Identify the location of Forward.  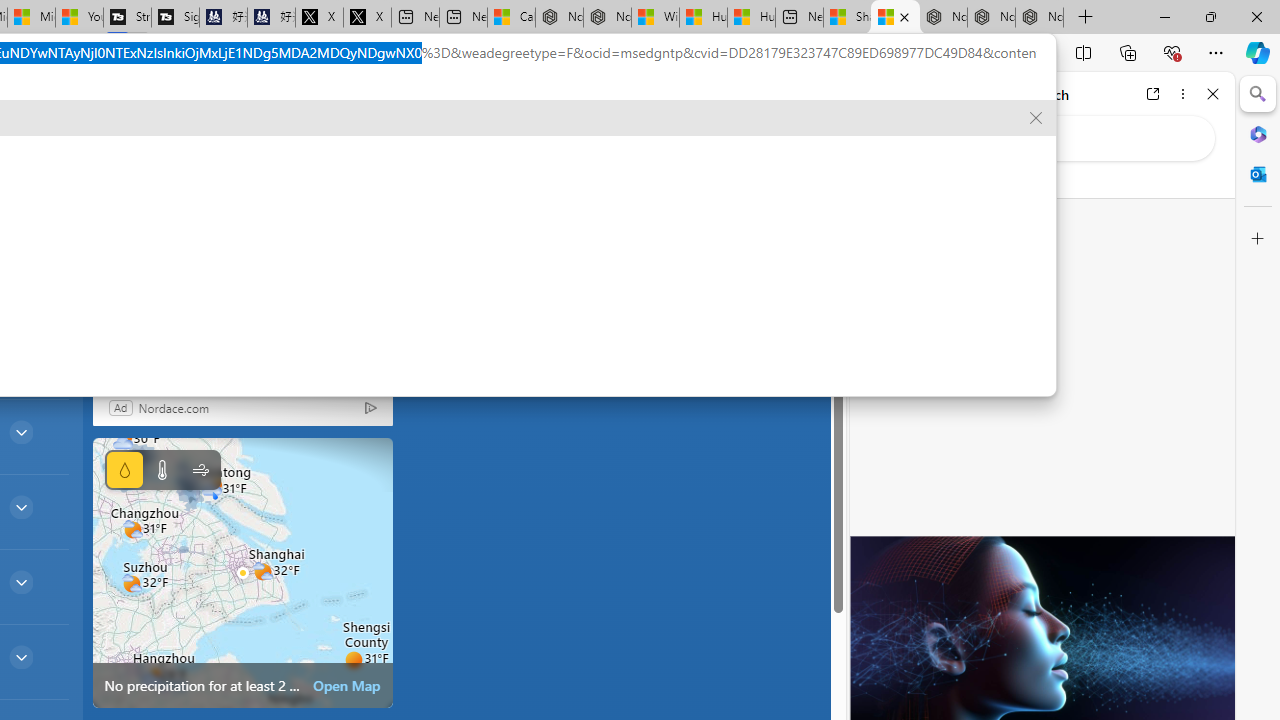
(906, 94).